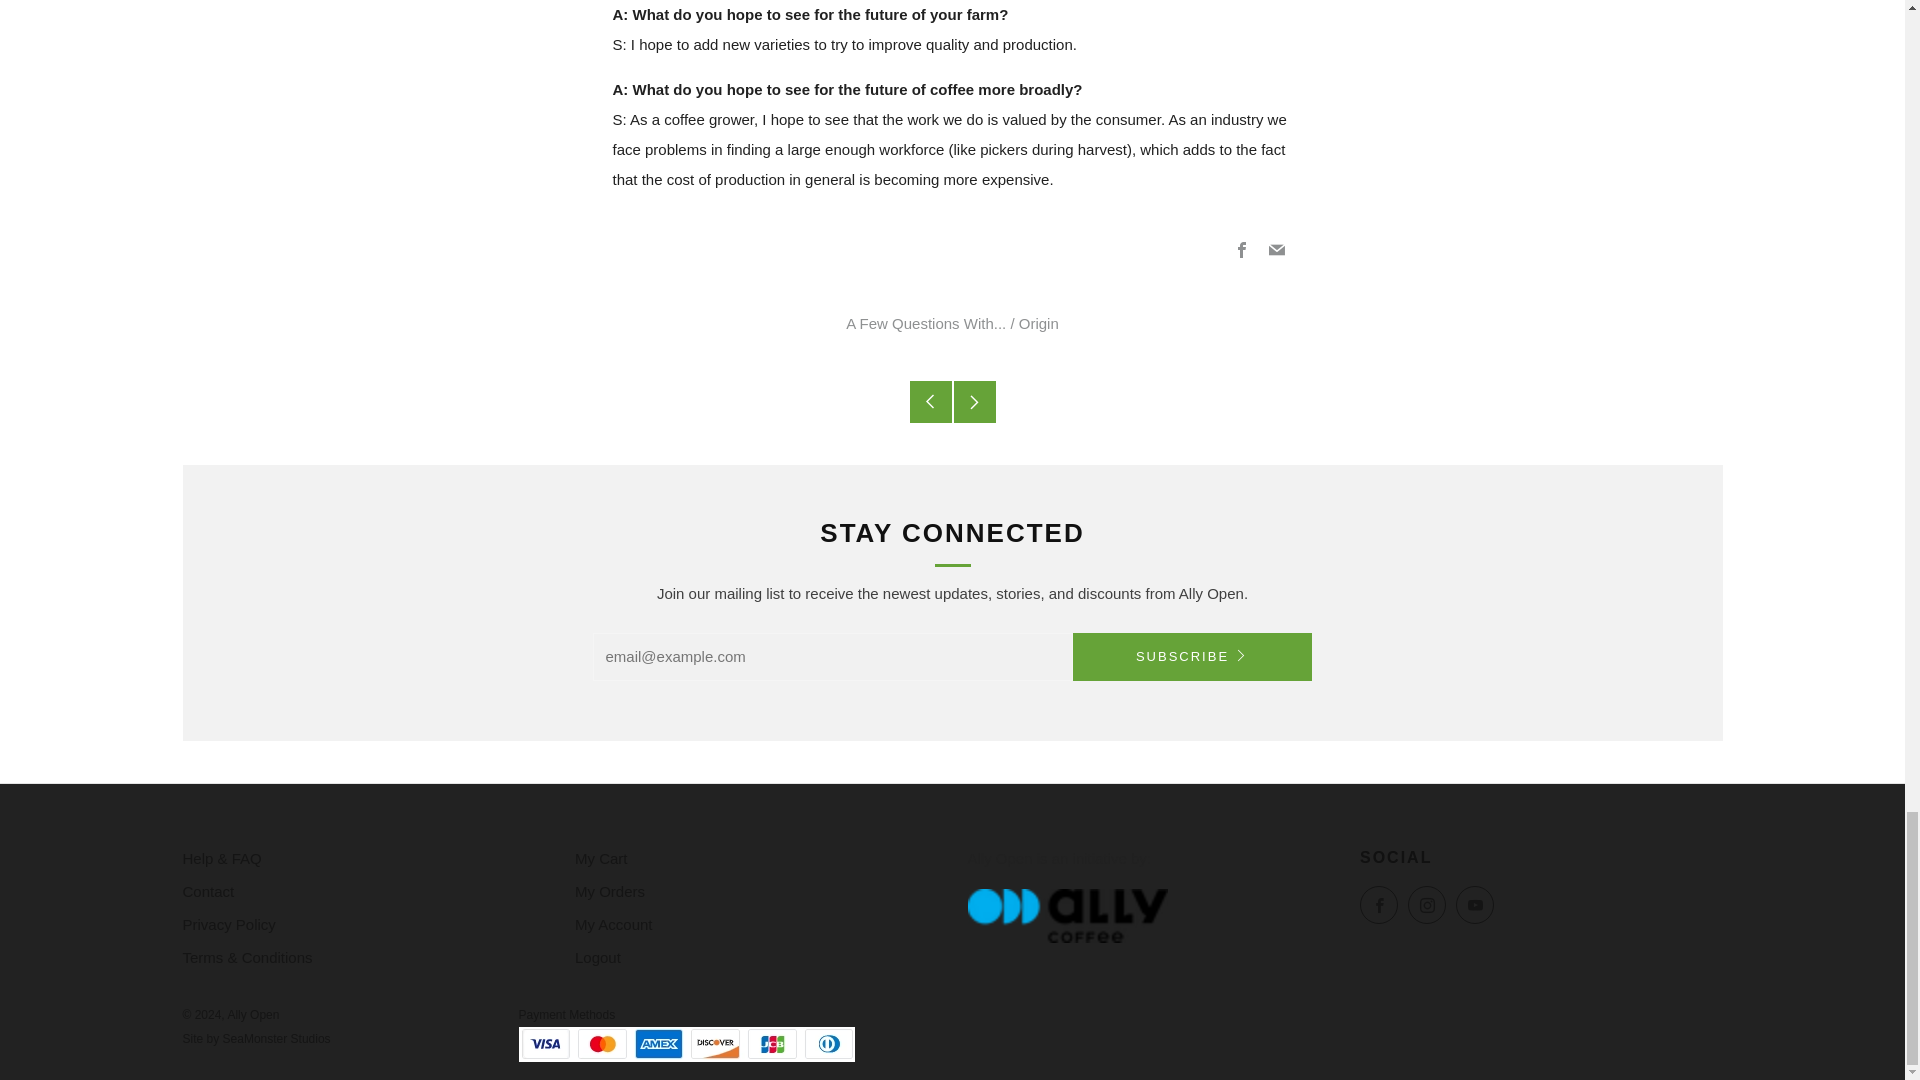 This screenshot has height=1080, width=1920. I want to click on Show articles tagged A Few Questions With..., so click(926, 323).